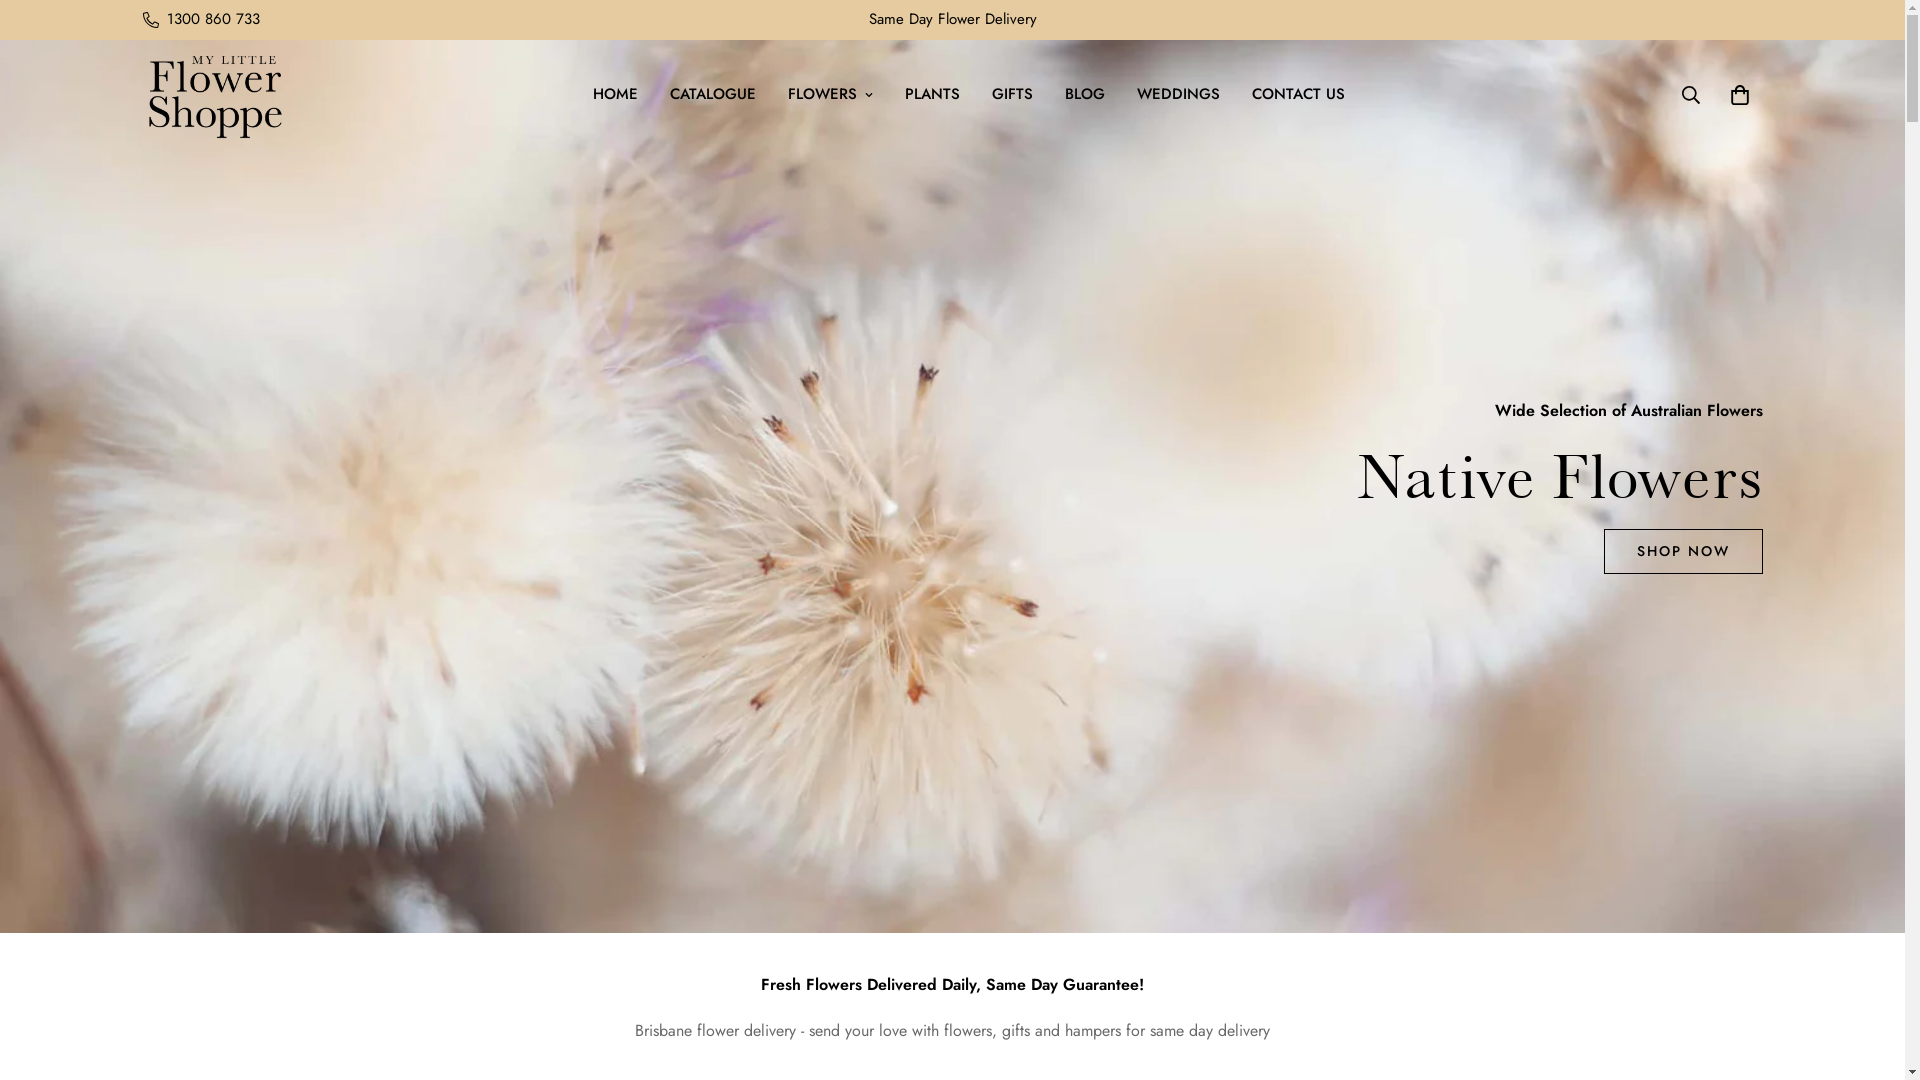 The height and width of the screenshot is (1080, 1920). I want to click on FLOWERS, so click(830, 94).